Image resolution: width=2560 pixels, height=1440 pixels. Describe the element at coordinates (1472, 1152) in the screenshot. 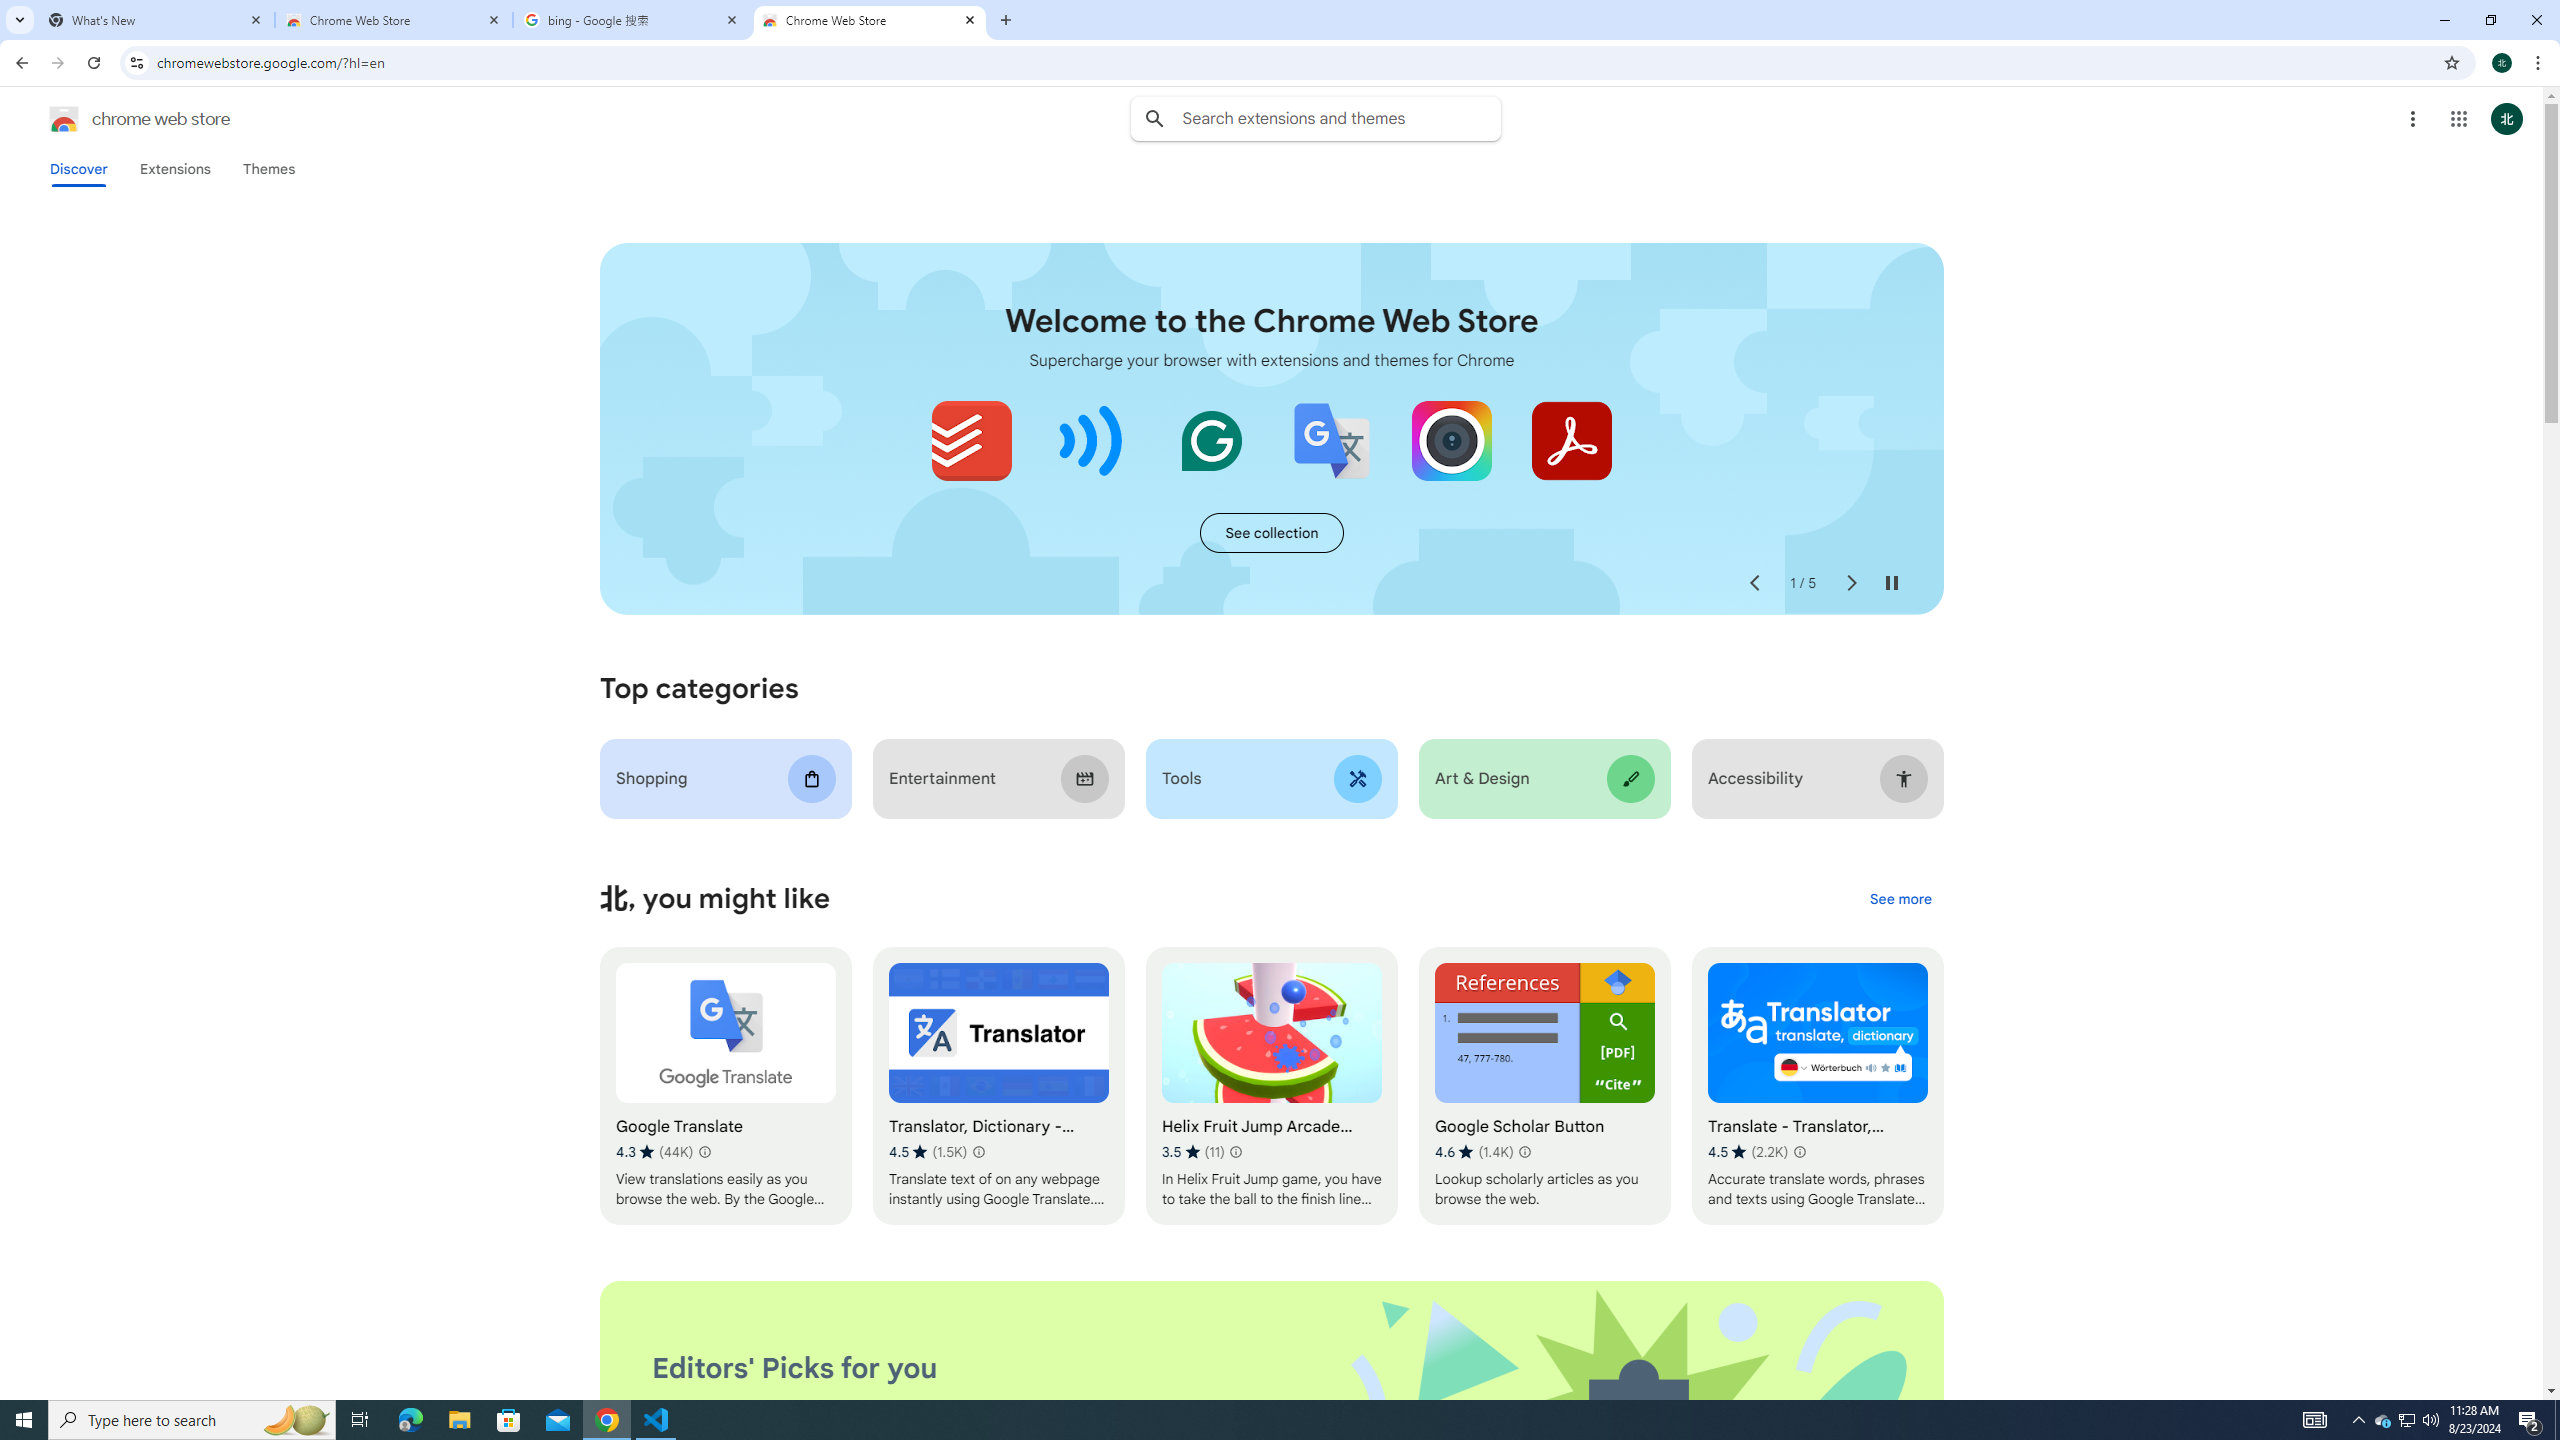

I see `Average rating 4.6 out of 5 stars. 1.4K ratings.` at that location.